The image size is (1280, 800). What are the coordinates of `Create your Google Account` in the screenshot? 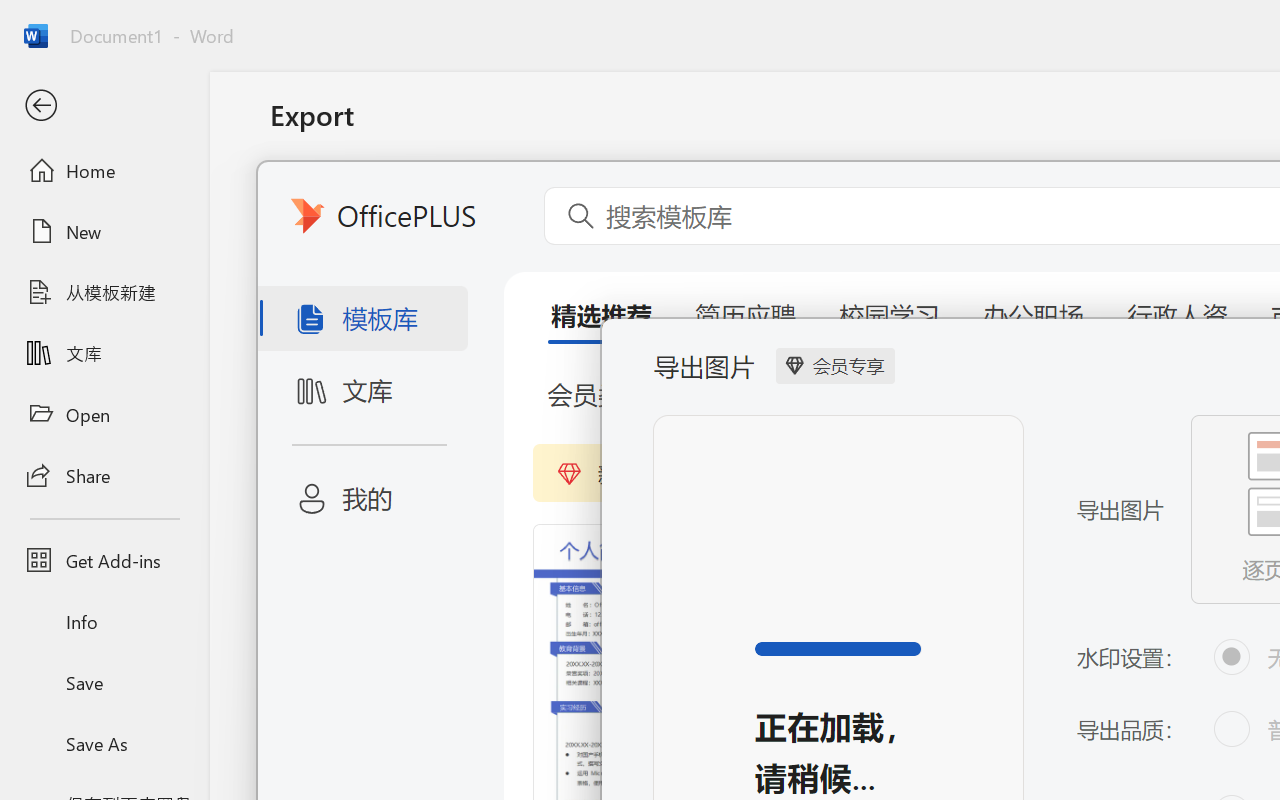 It's located at (784, 22).